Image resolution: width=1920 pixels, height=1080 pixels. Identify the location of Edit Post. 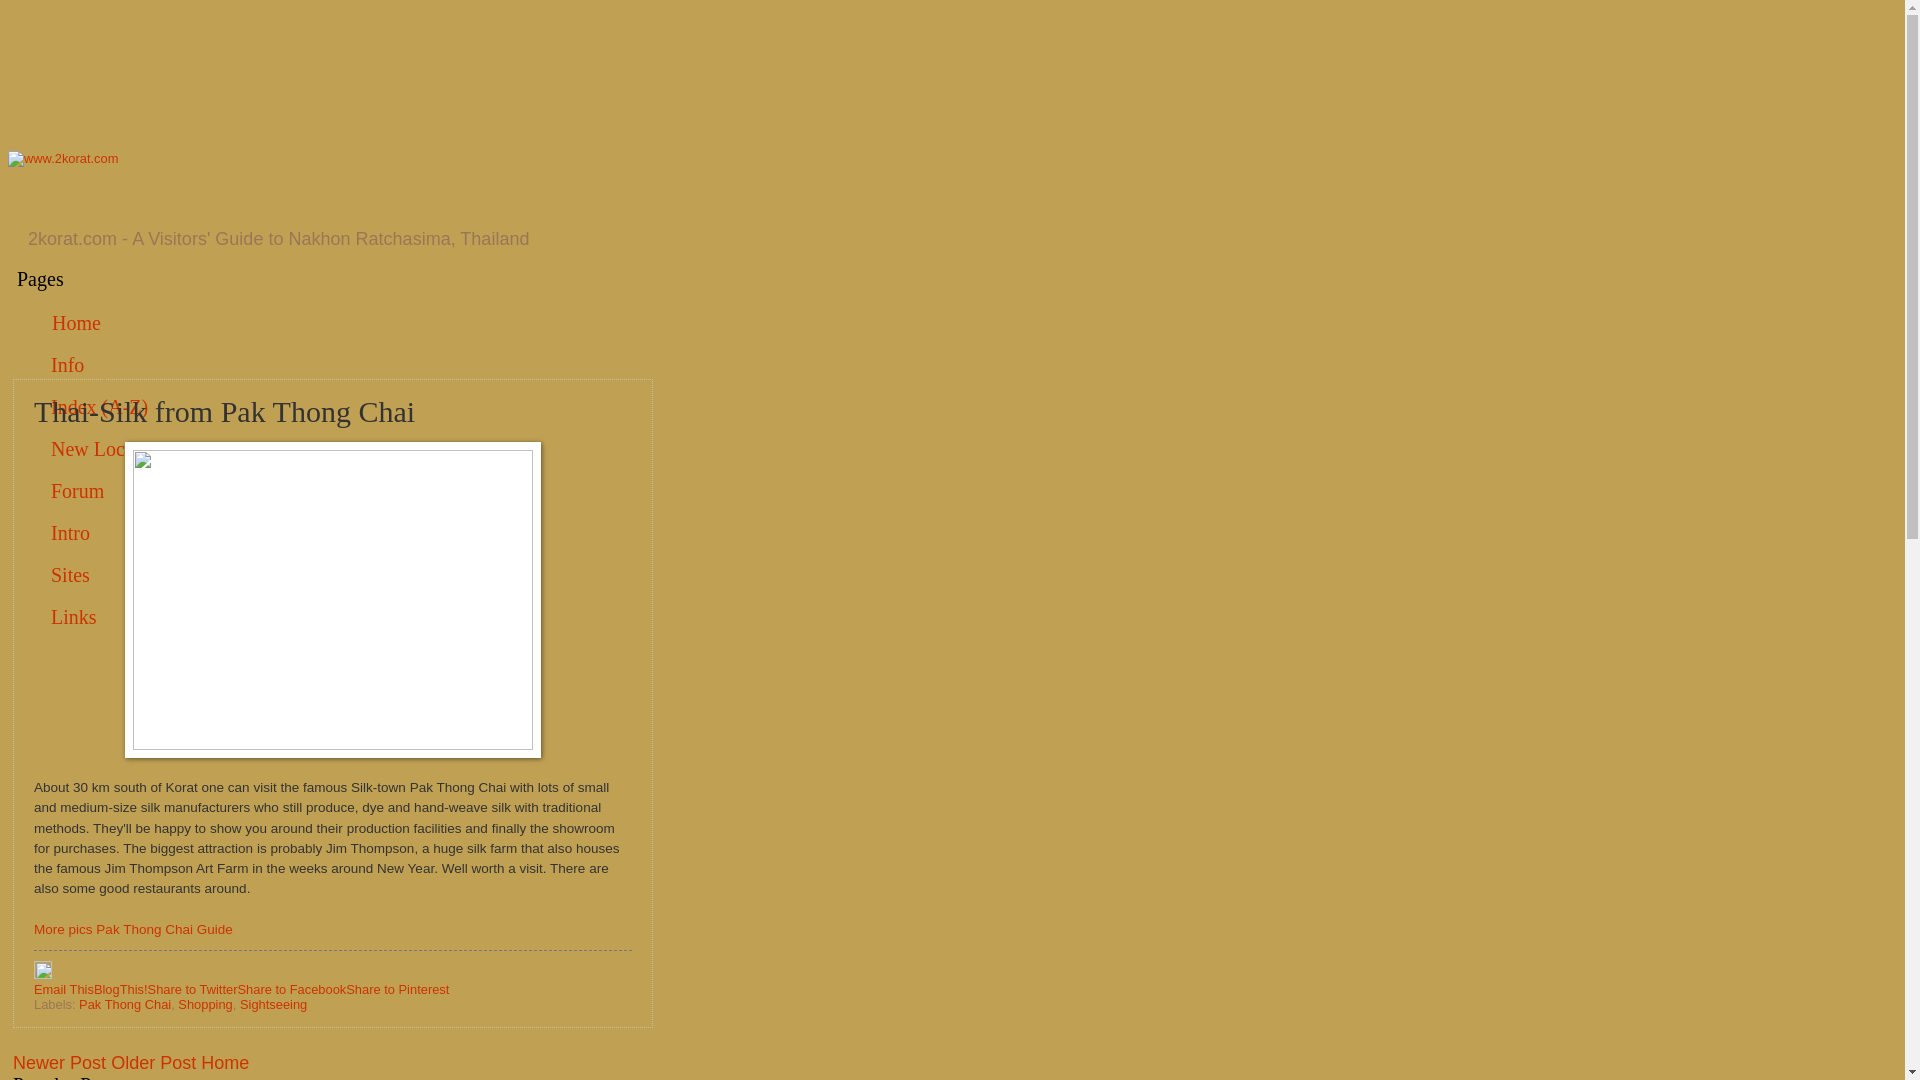
(43, 974).